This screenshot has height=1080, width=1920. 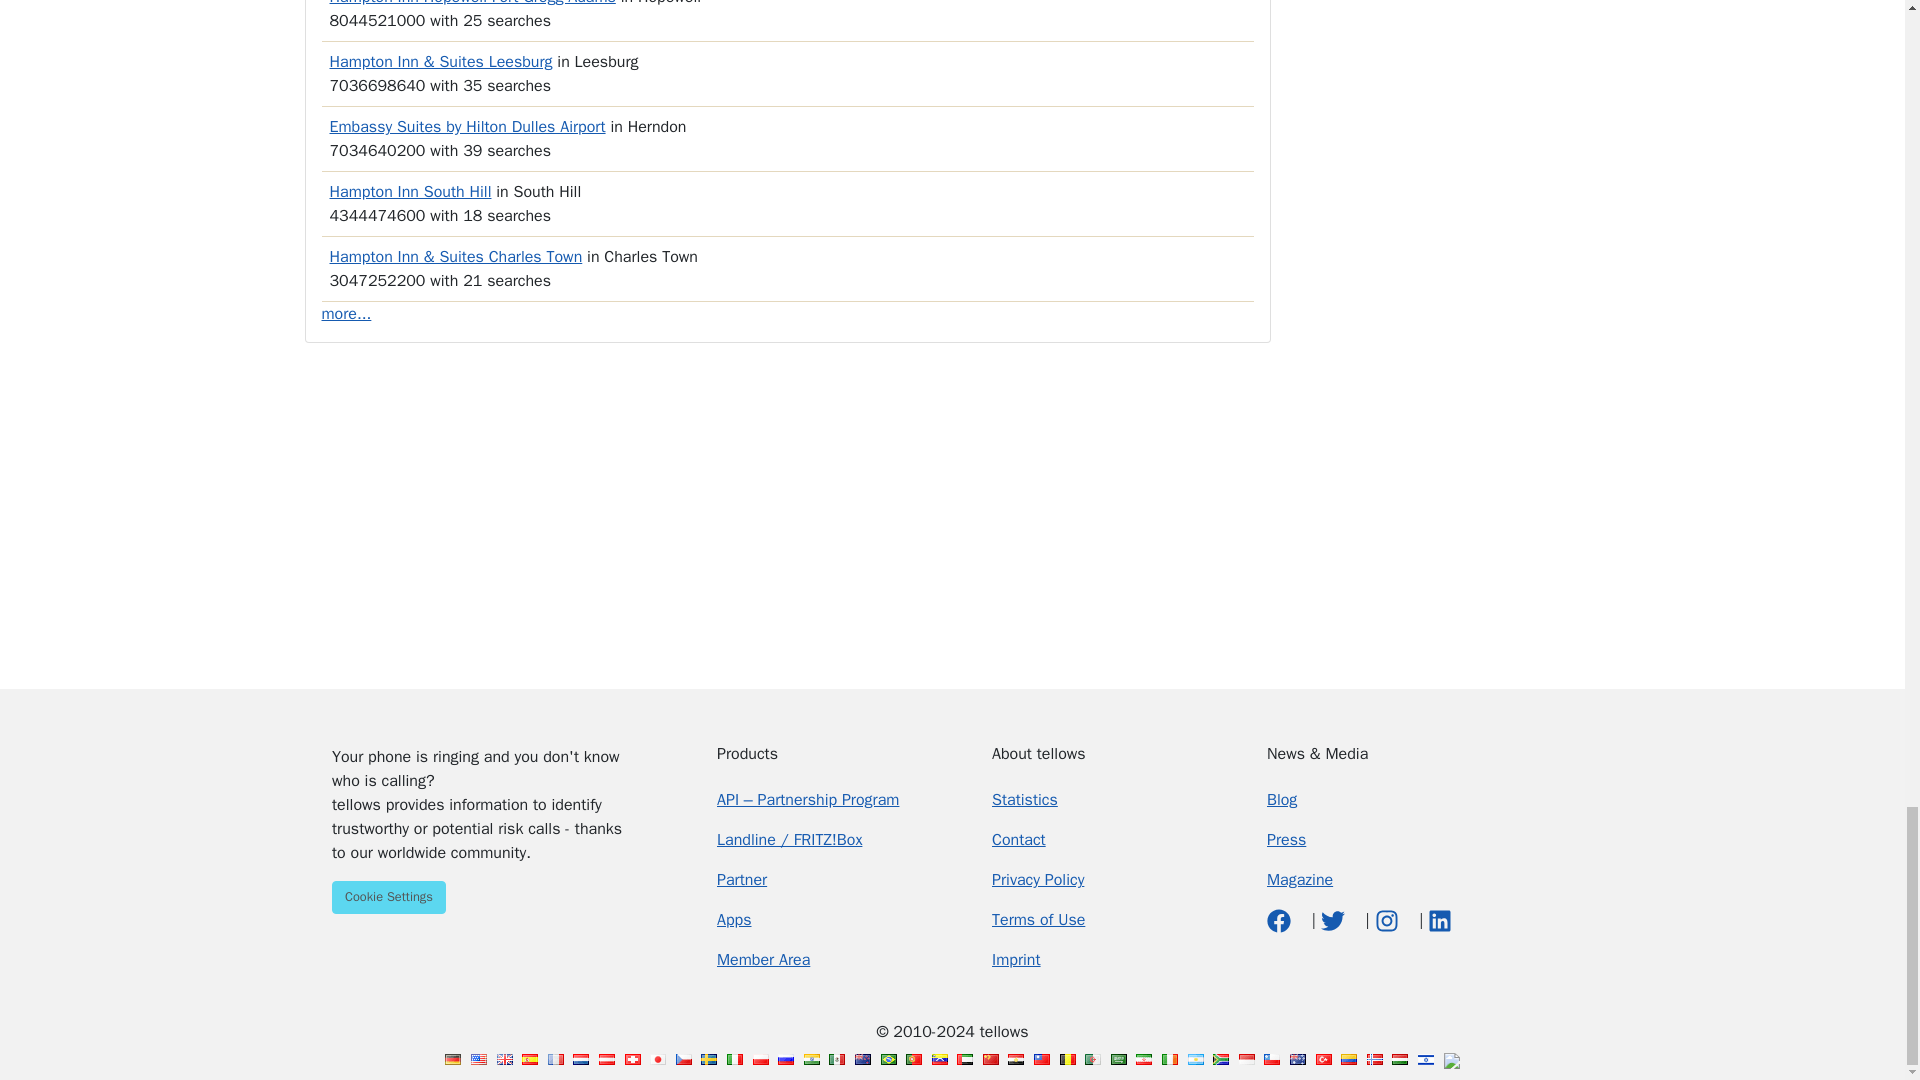 What do you see at coordinates (452, 1059) in the screenshot?
I see `tellows Germany` at bounding box center [452, 1059].